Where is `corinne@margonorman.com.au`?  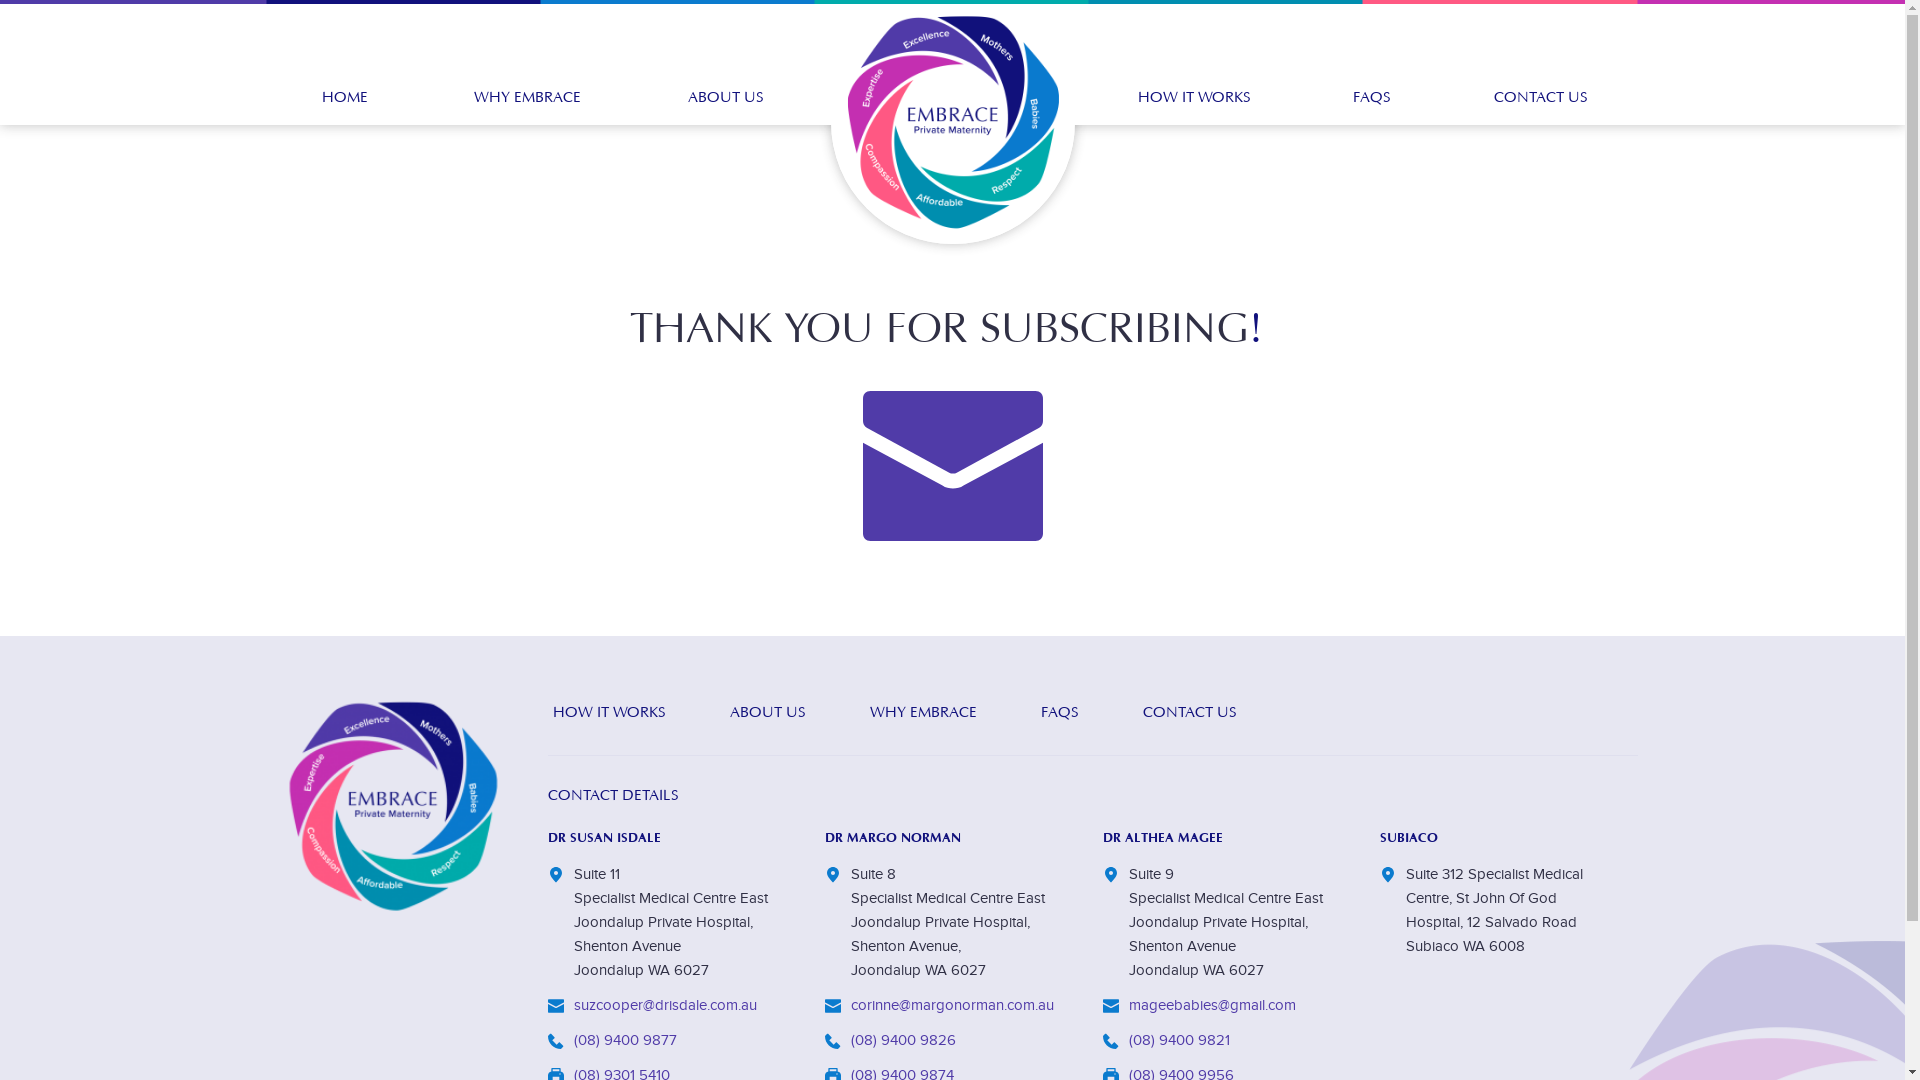
corinne@margonorman.com.au is located at coordinates (952, 1006).